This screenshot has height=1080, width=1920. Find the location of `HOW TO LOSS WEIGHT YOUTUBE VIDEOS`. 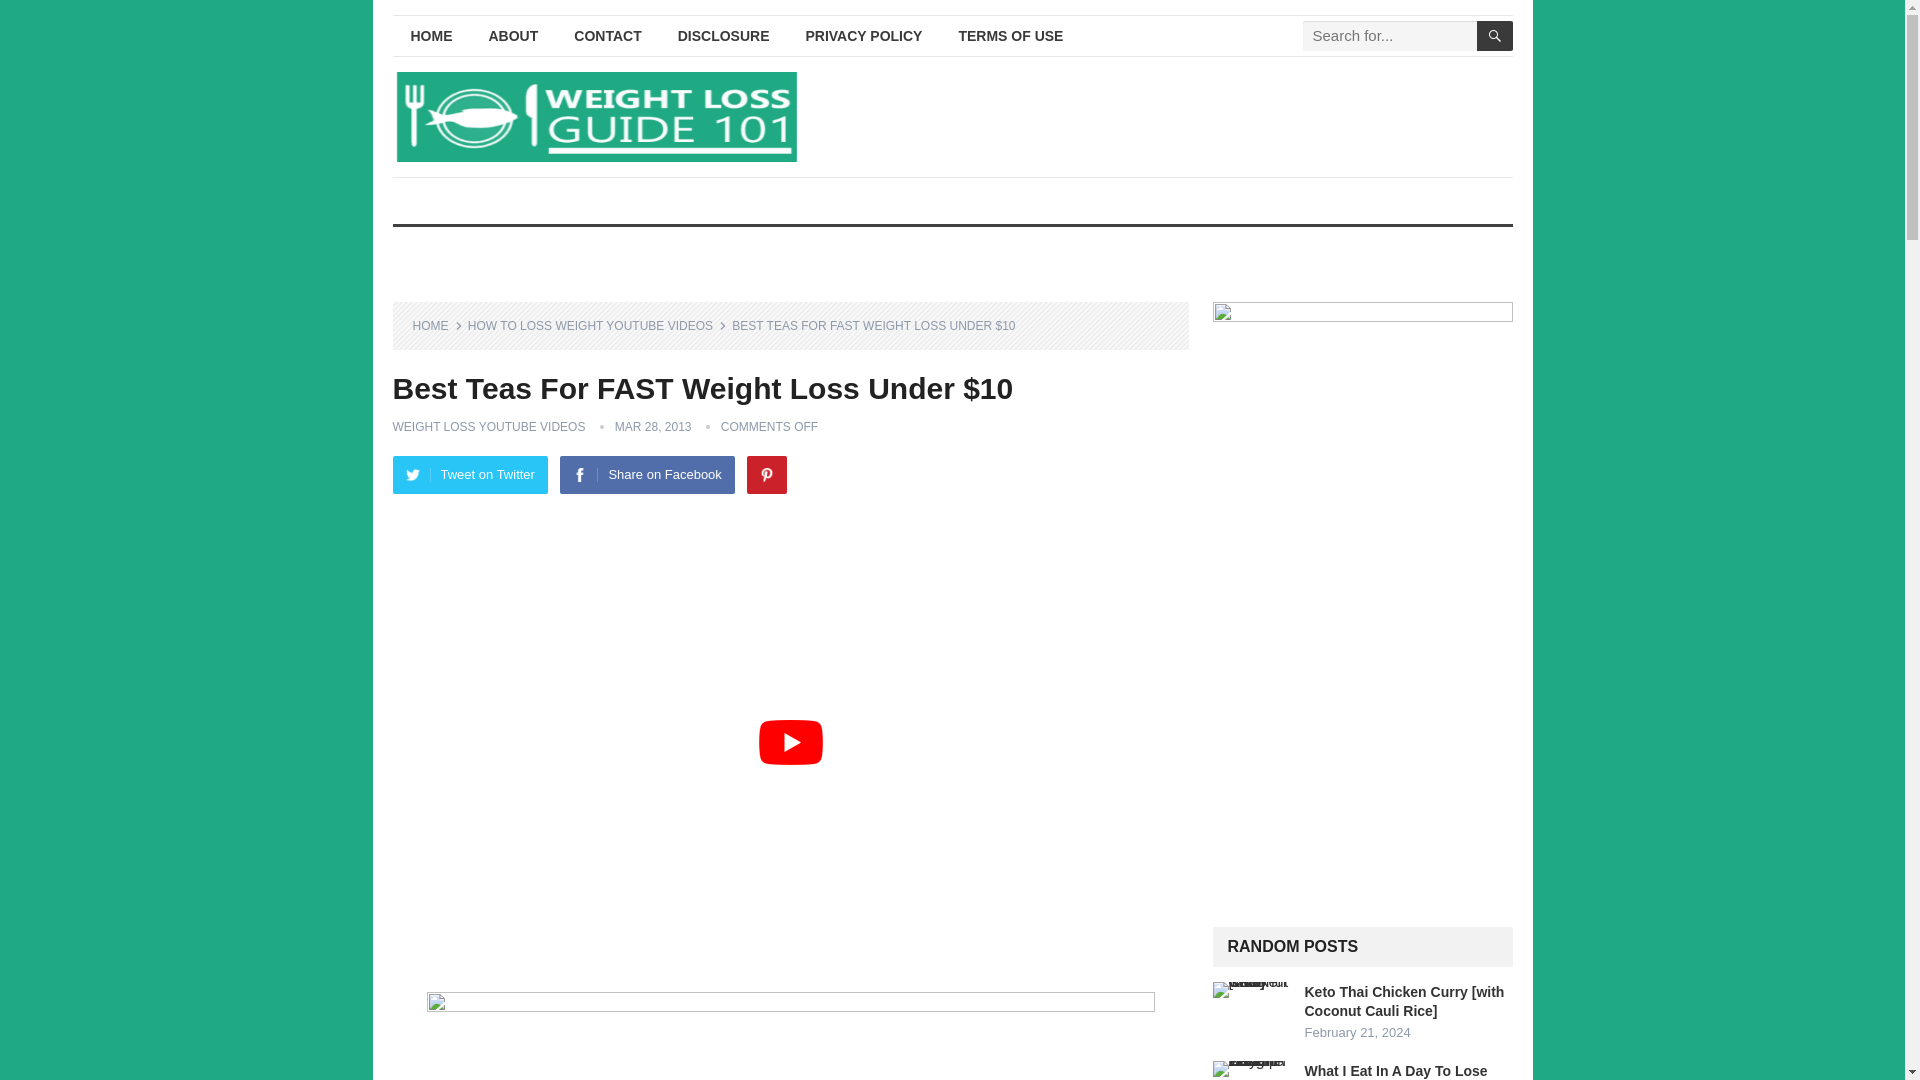

HOW TO LOSS WEIGHT YOUTUBE VIDEOS is located at coordinates (598, 325).